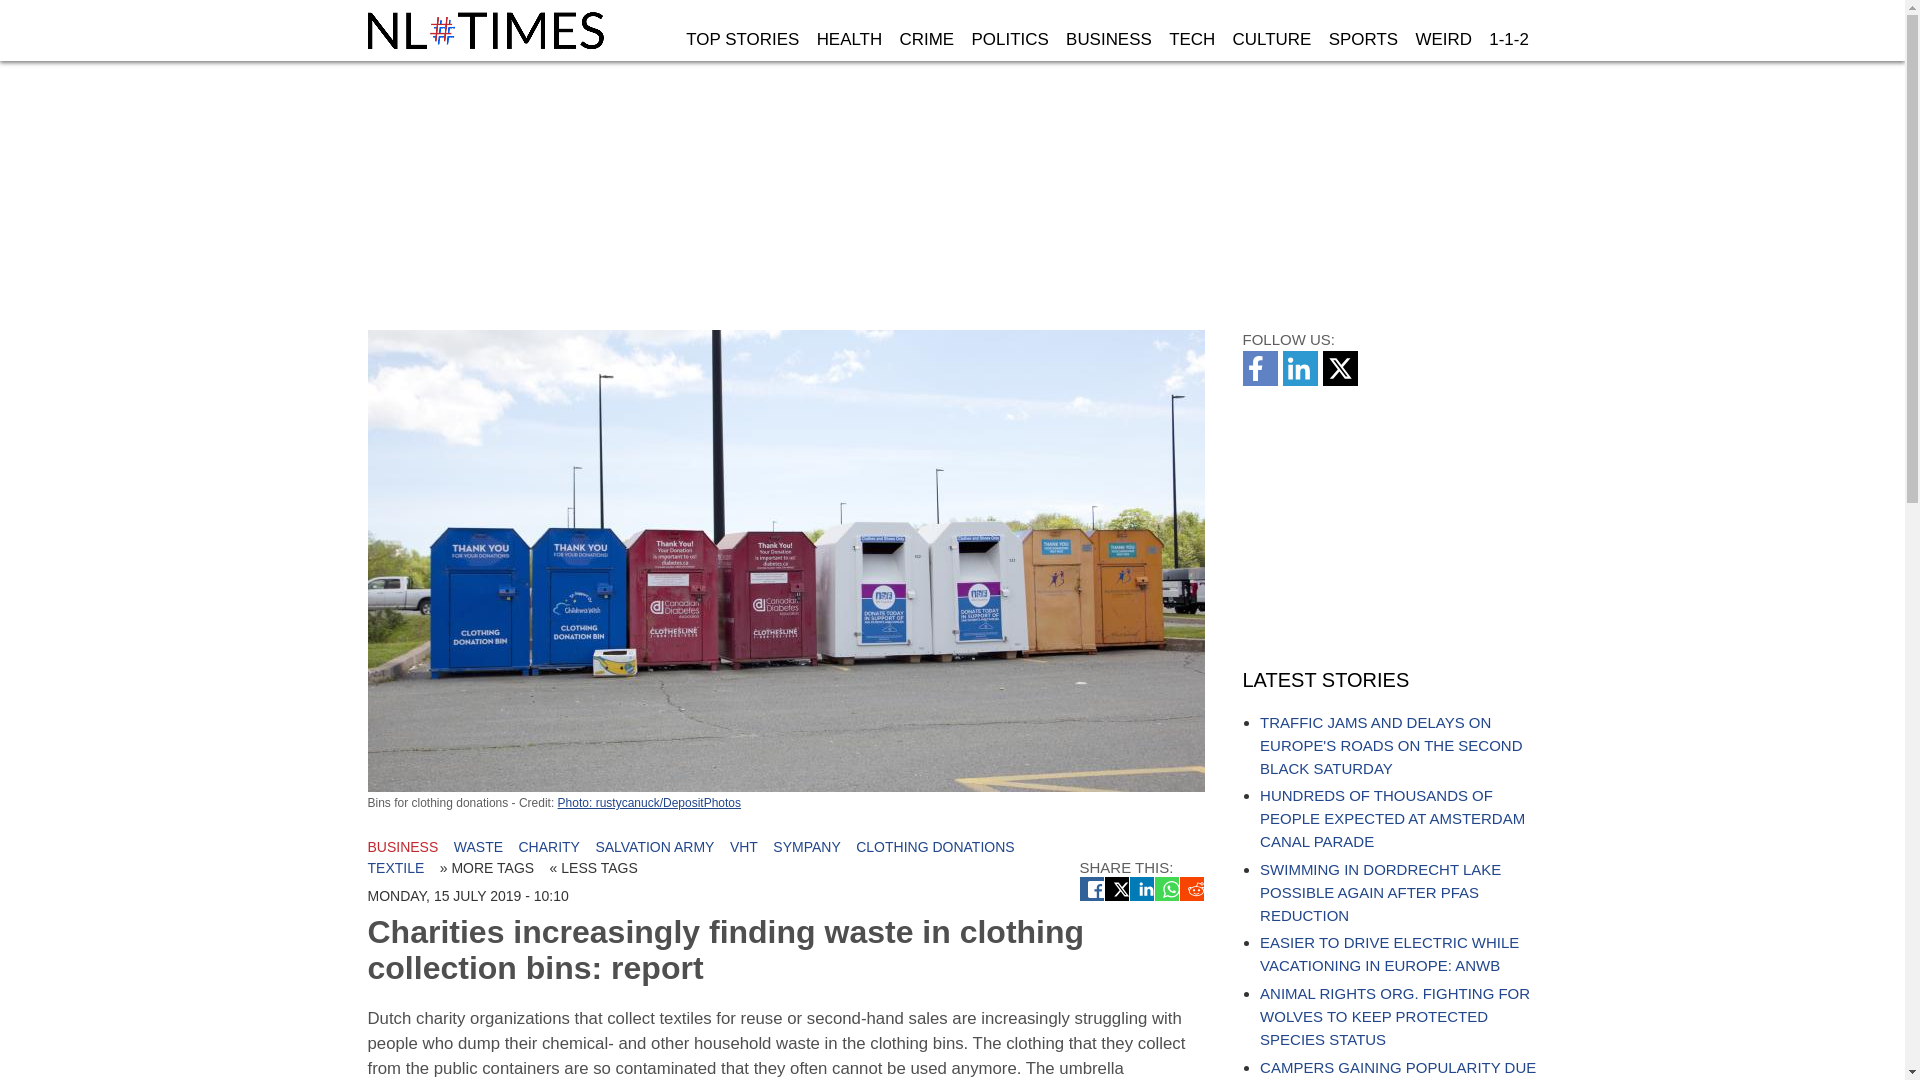 This screenshot has height=1080, width=1920. What do you see at coordinates (1364, 40) in the screenshot?
I see `SPORTS` at bounding box center [1364, 40].